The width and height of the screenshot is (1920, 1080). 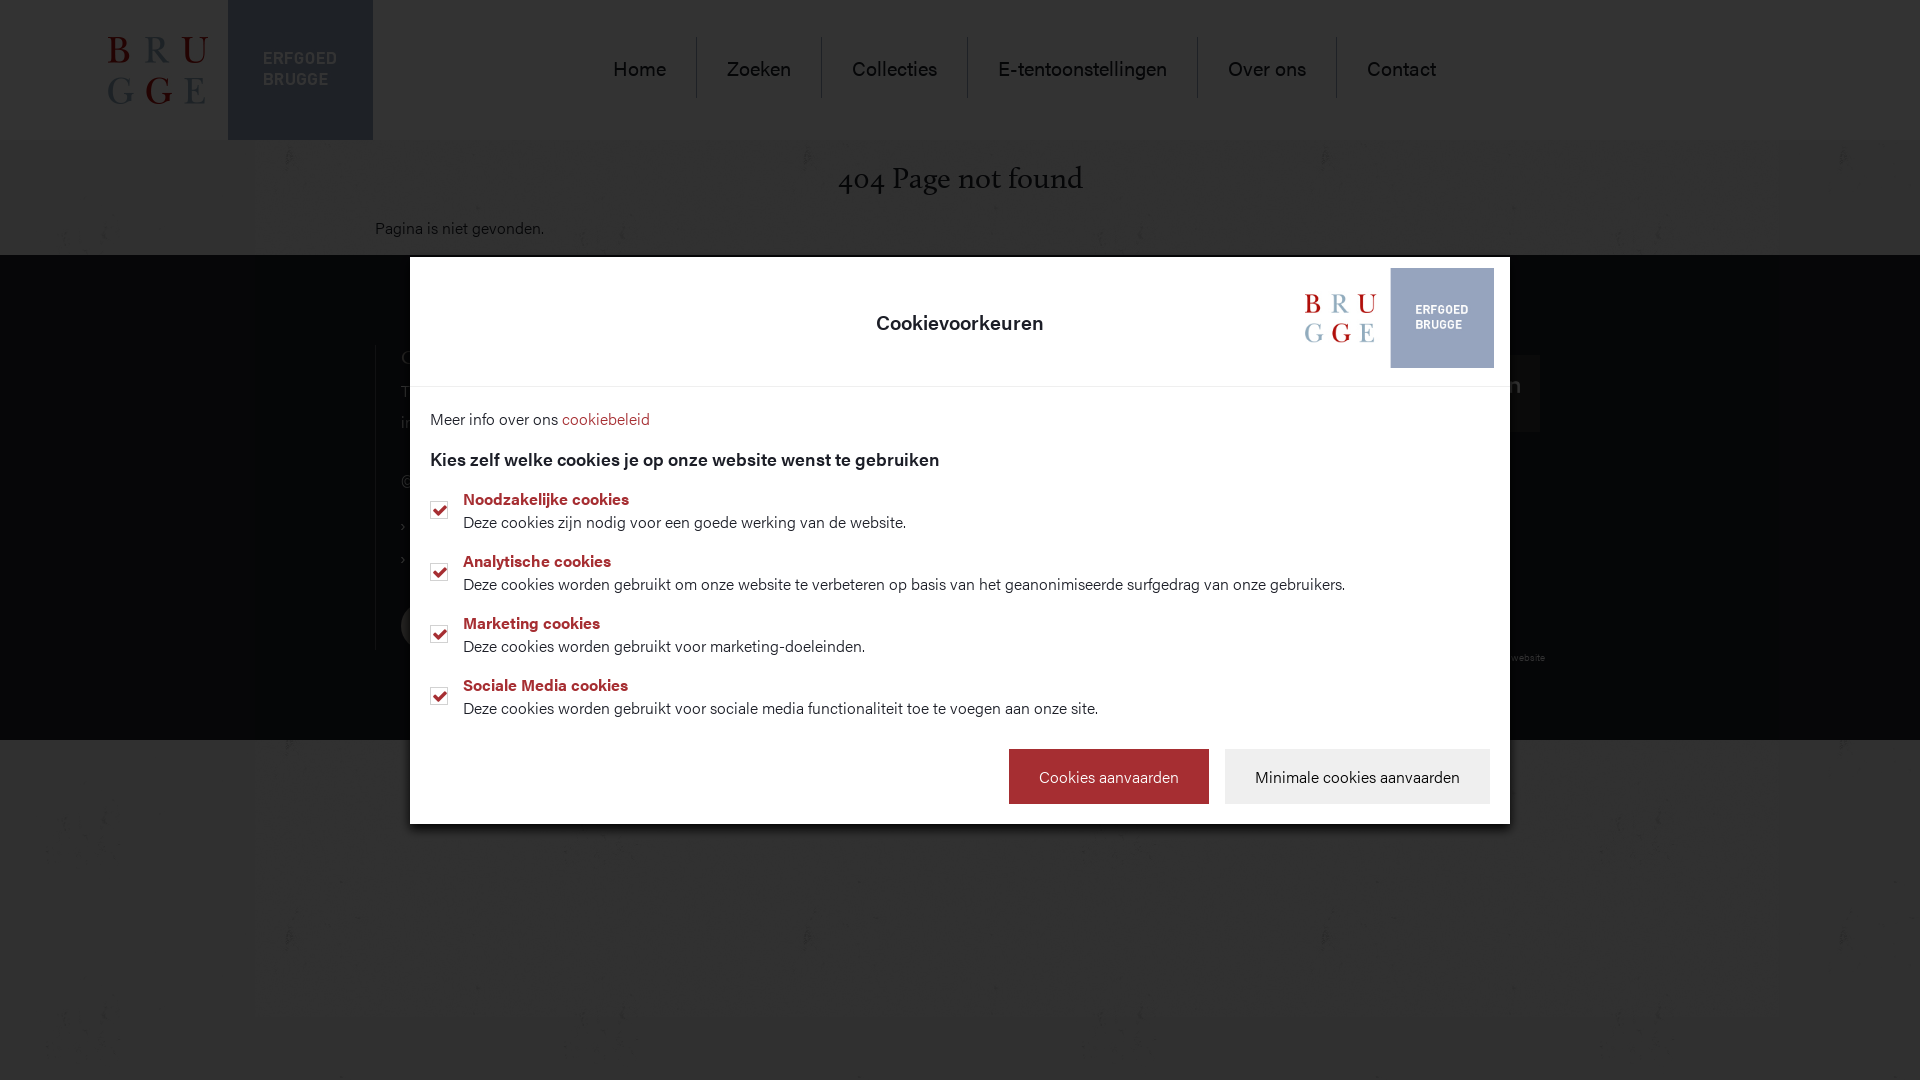 I want to click on Nieuws, so click(x=750, y=522).